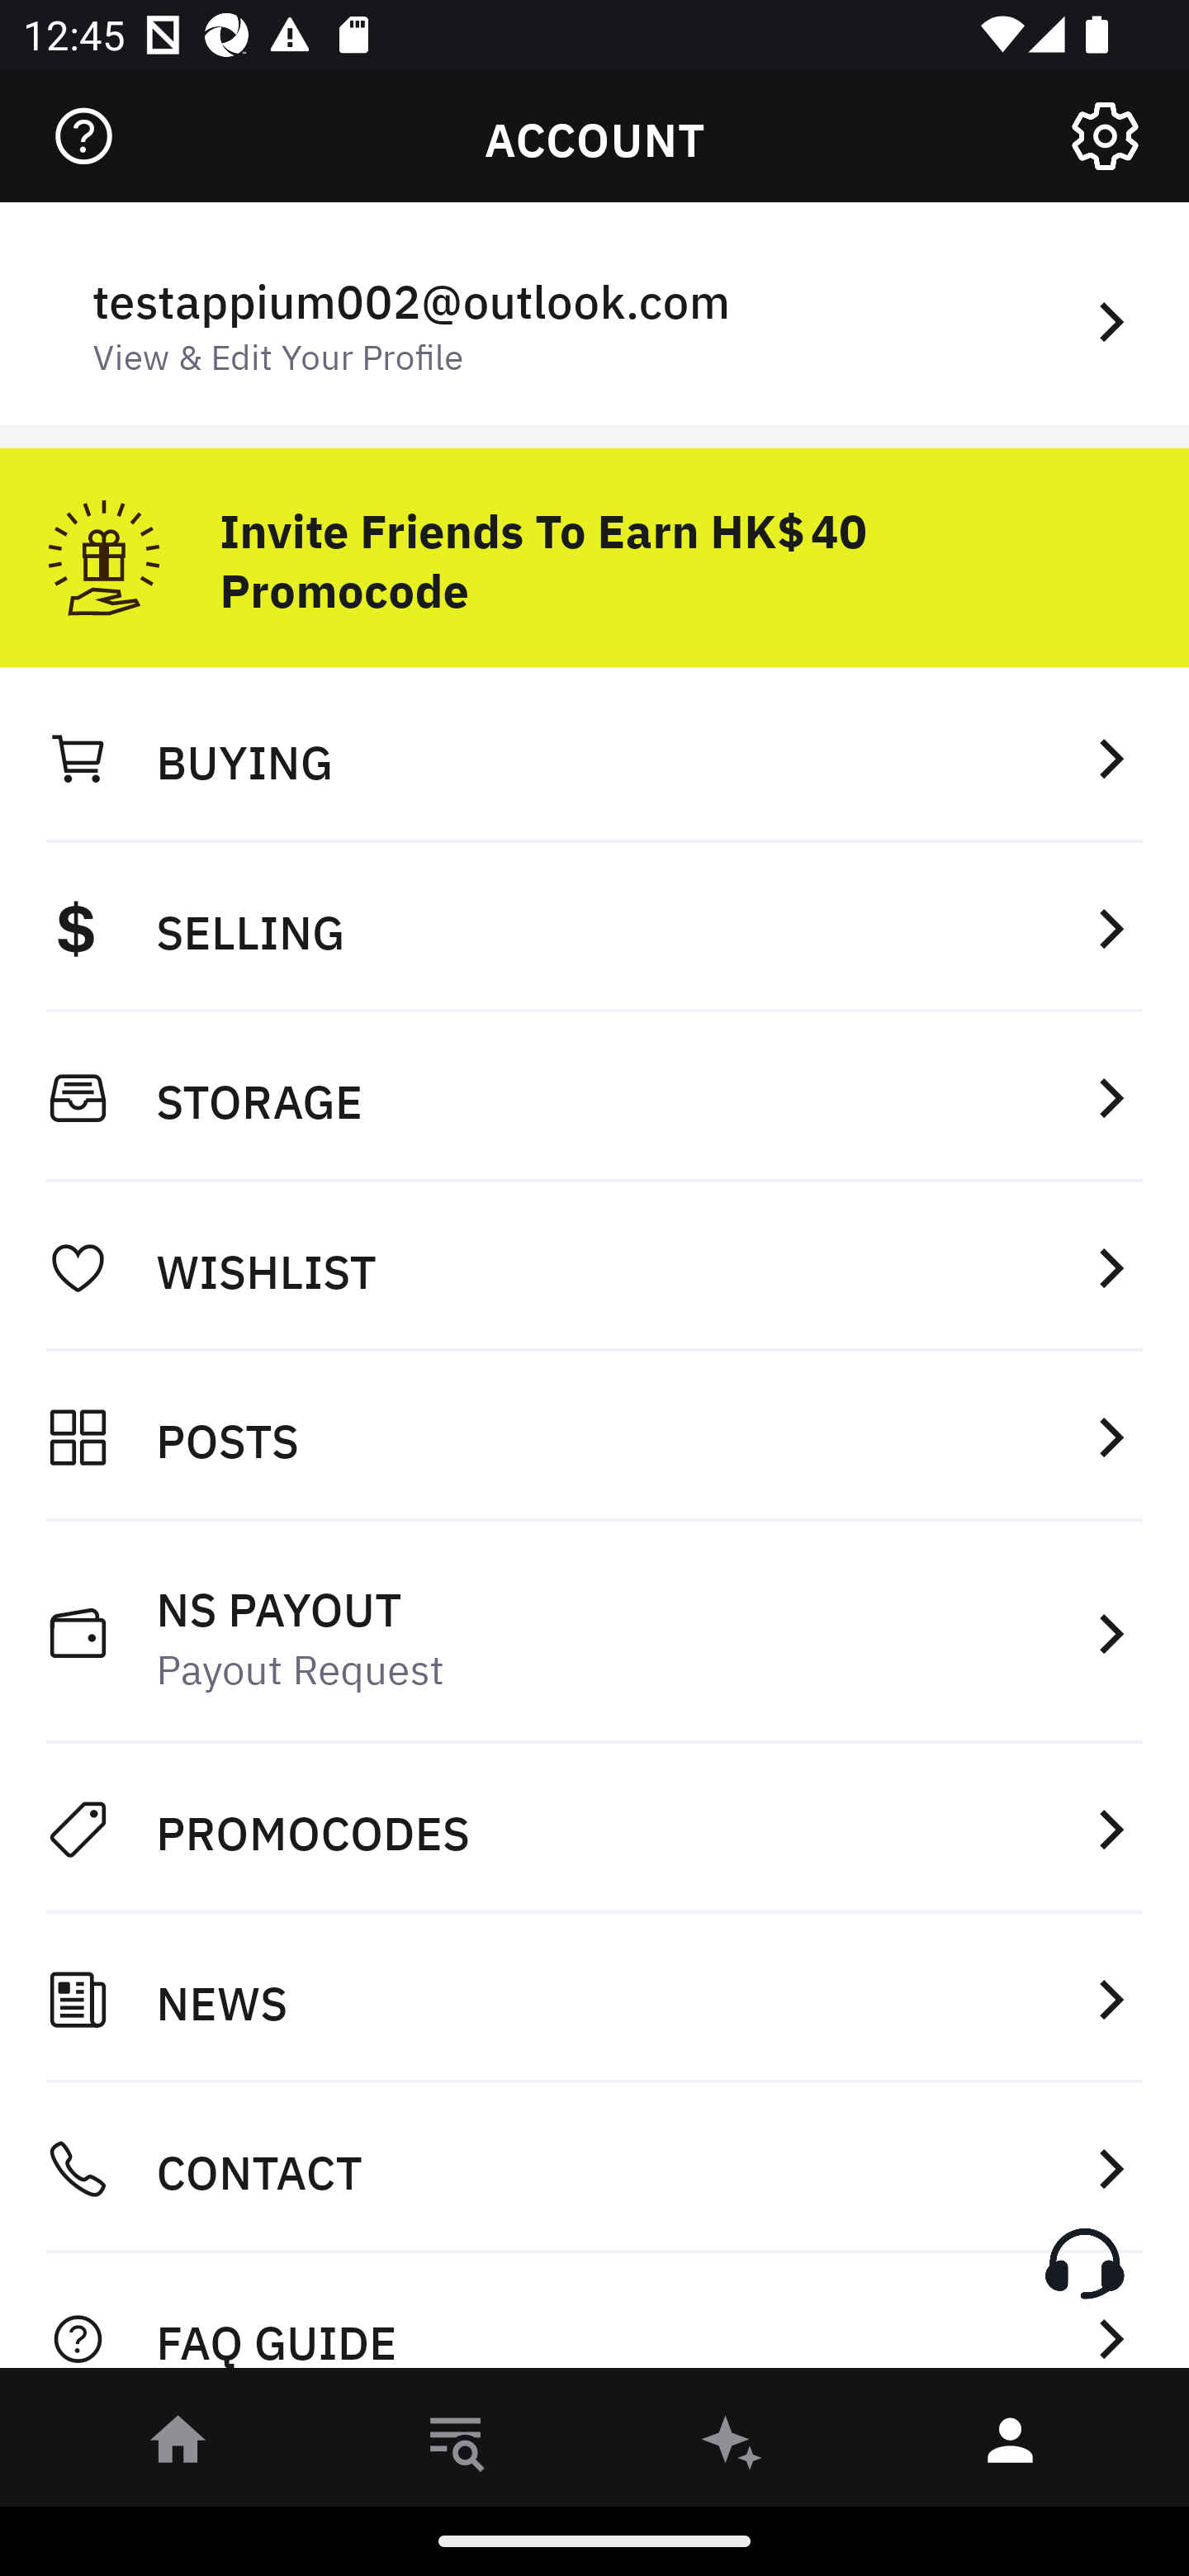 The height and width of the screenshot is (2576, 1189). What do you see at coordinates (594, 757) in the screenshot?
I see ` BUYING ` at bounding box center [594, 757].